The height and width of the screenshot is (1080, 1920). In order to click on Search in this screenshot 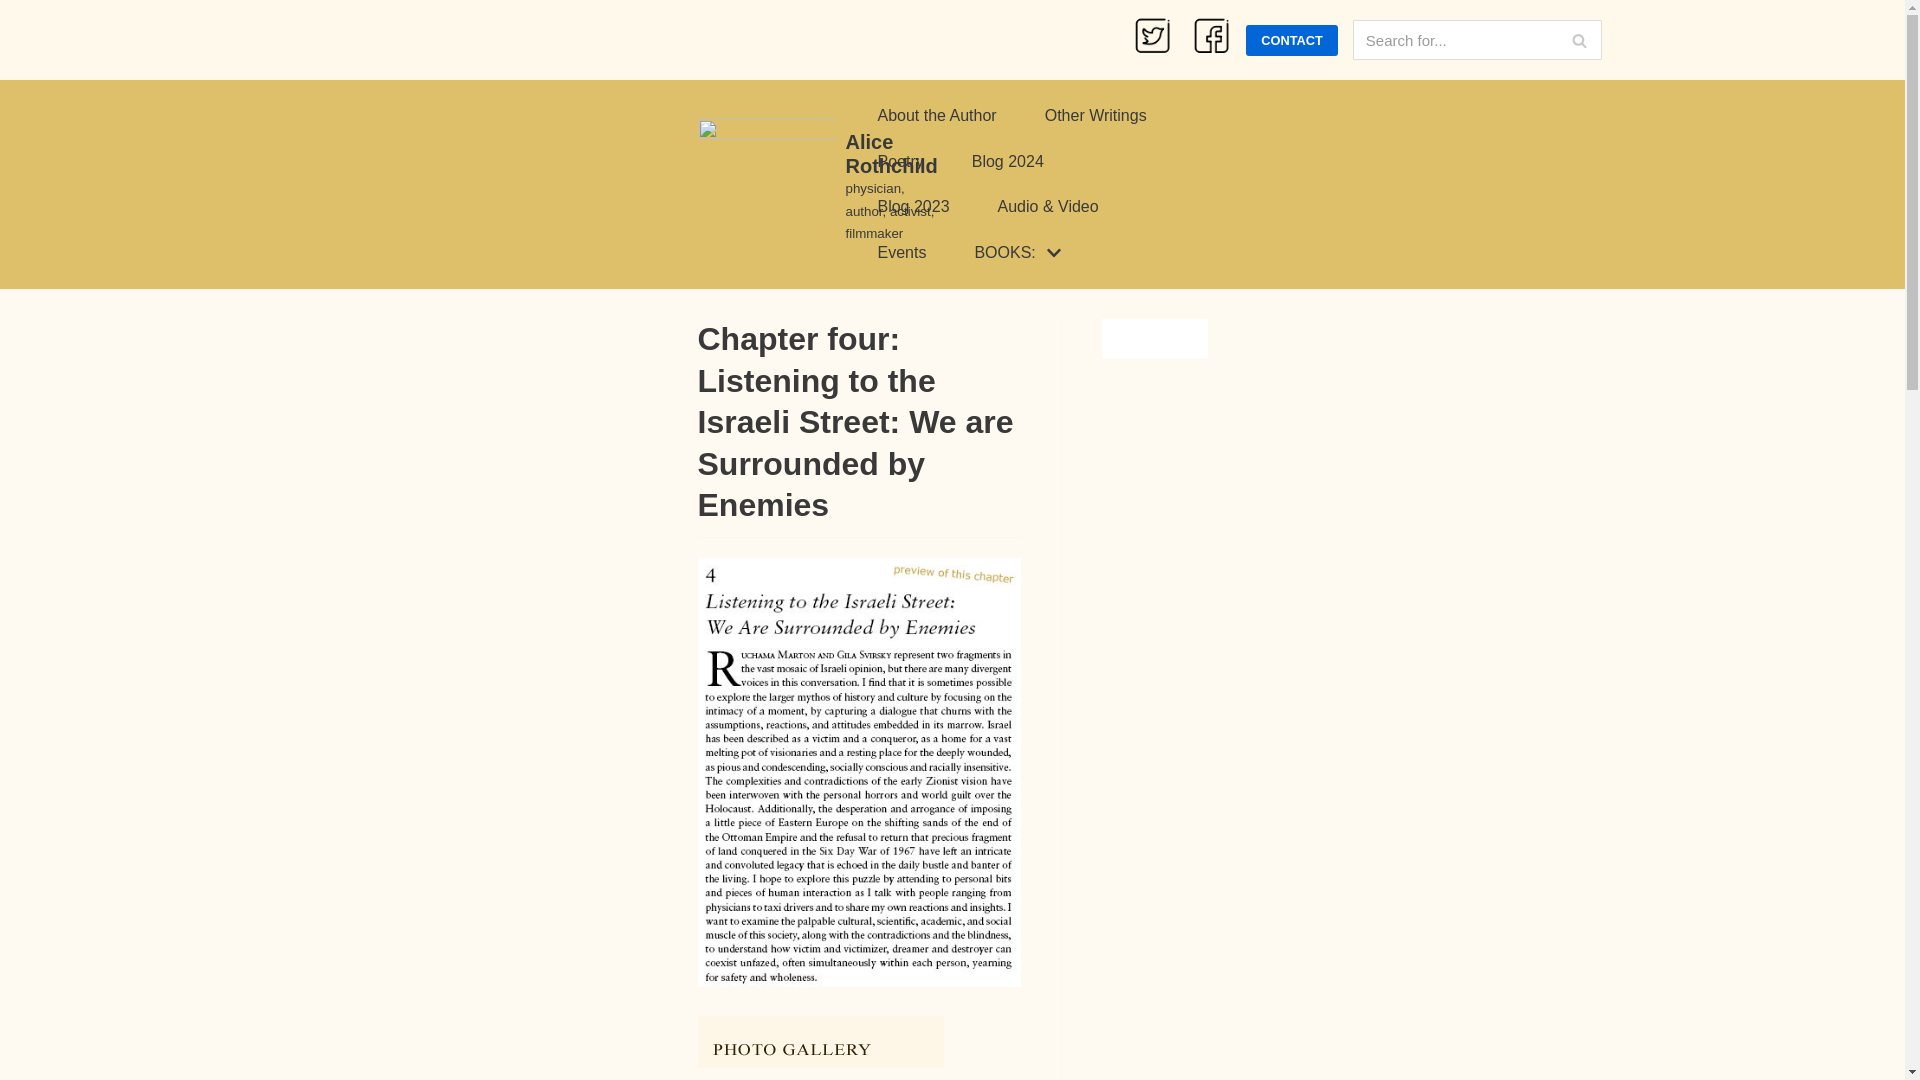, I will do `click(1579, 40)`.